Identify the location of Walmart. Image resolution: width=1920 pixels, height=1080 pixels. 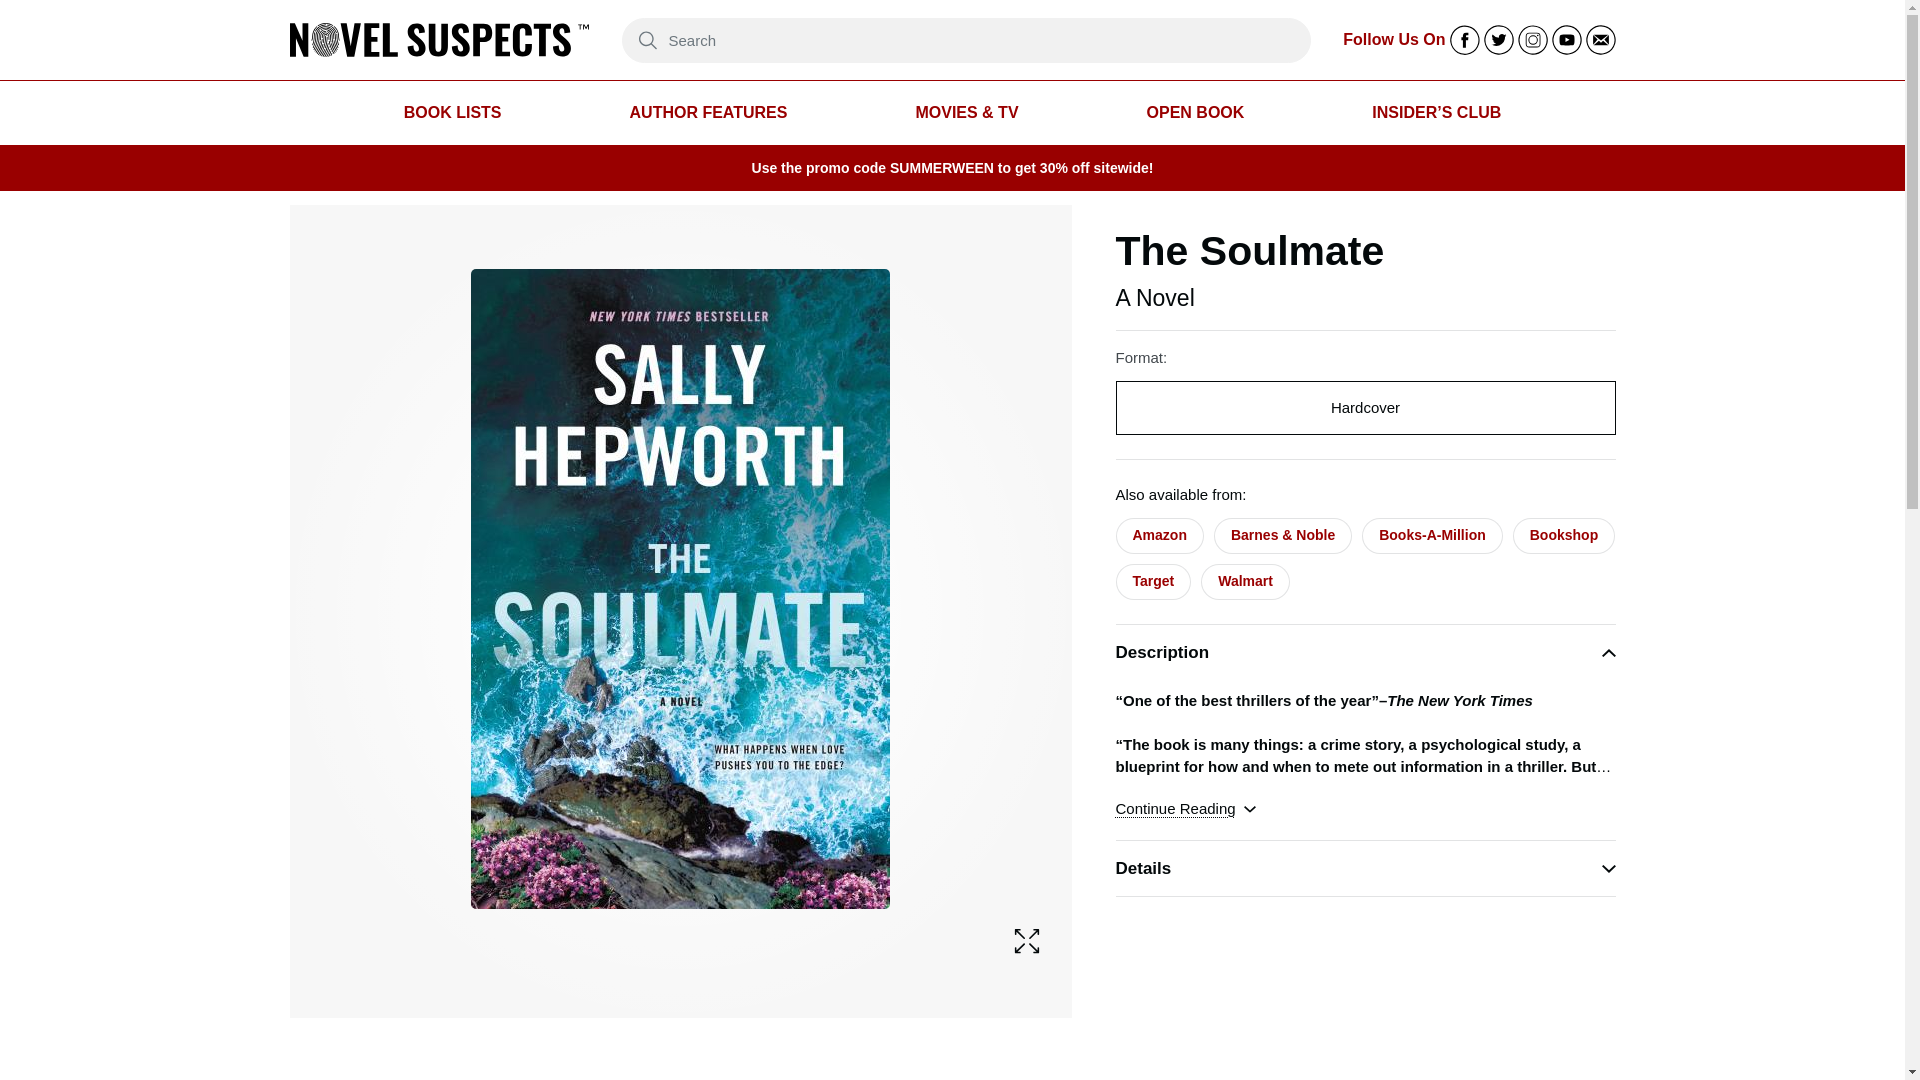
(1246, 582).